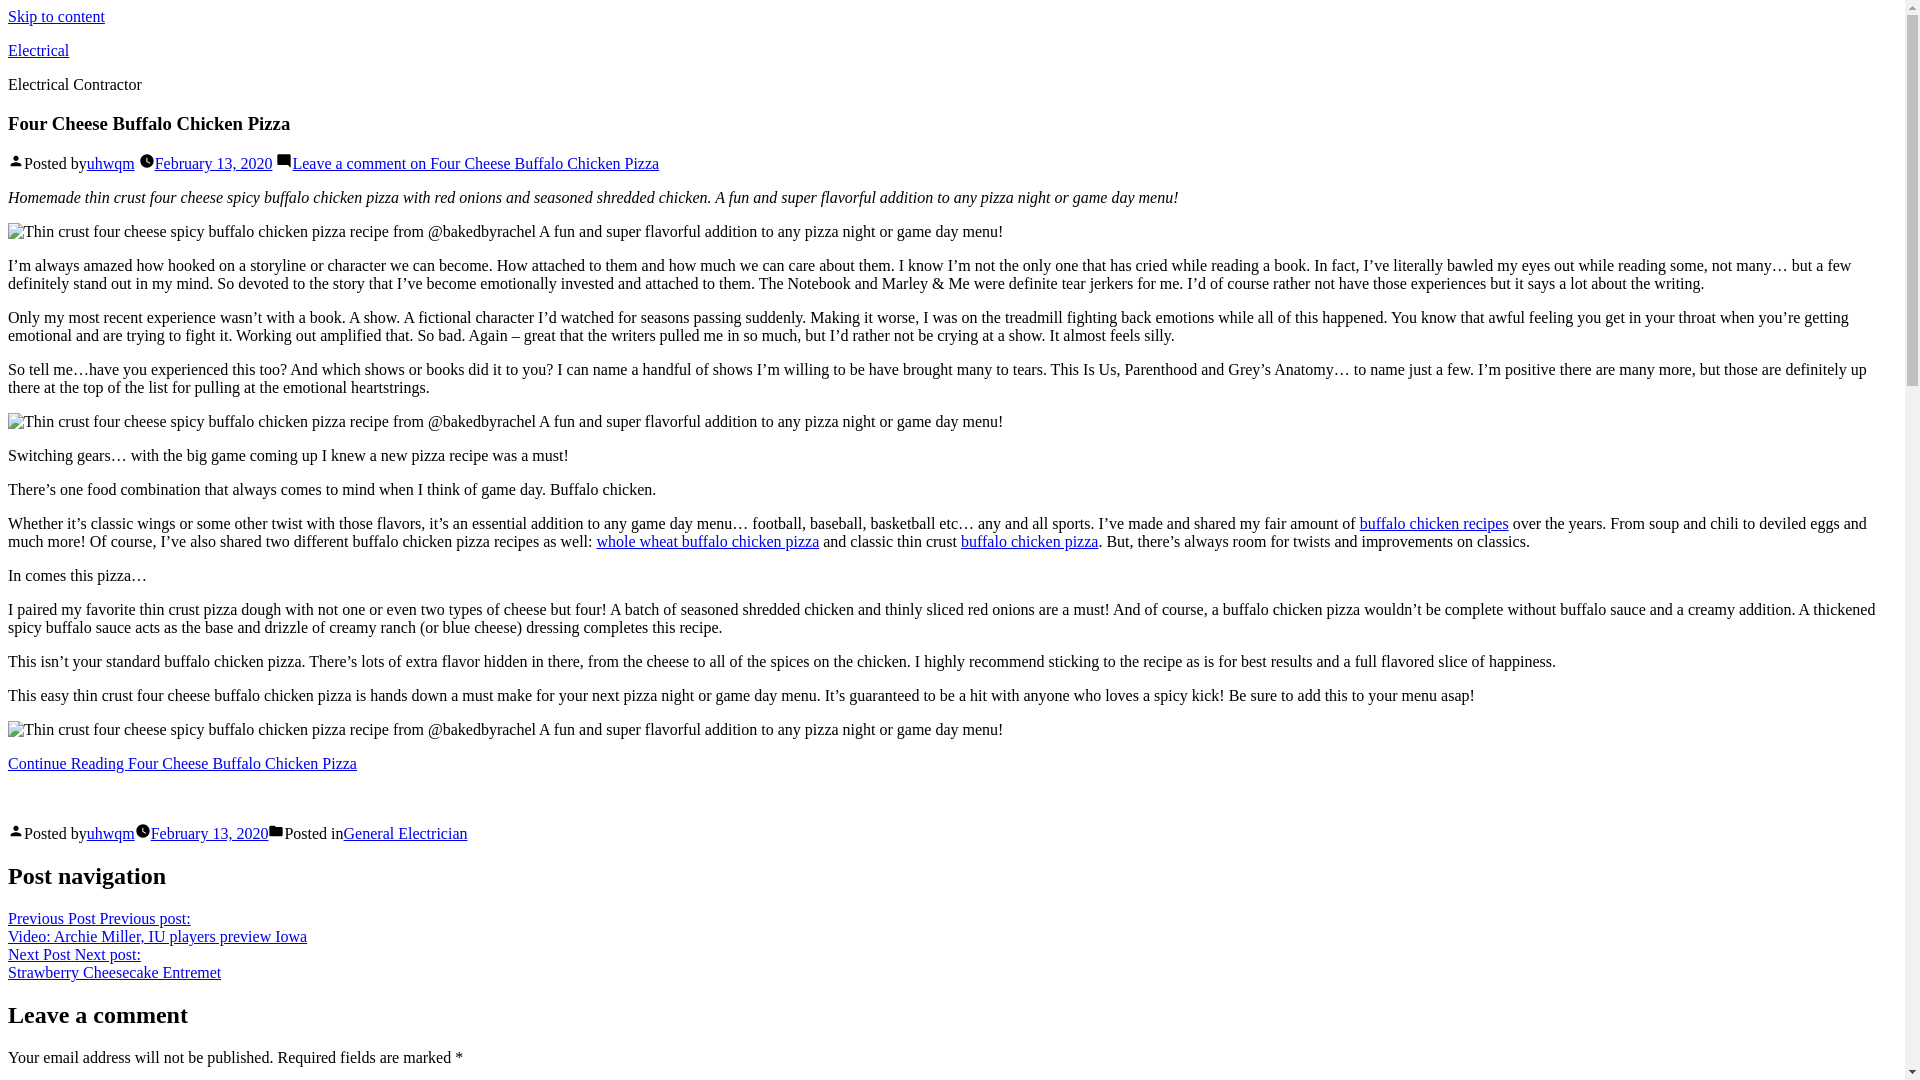  What do you see at coordinates (38, 50) in the screenshot?
I see `Electrical` at bounding box center [38, 50].